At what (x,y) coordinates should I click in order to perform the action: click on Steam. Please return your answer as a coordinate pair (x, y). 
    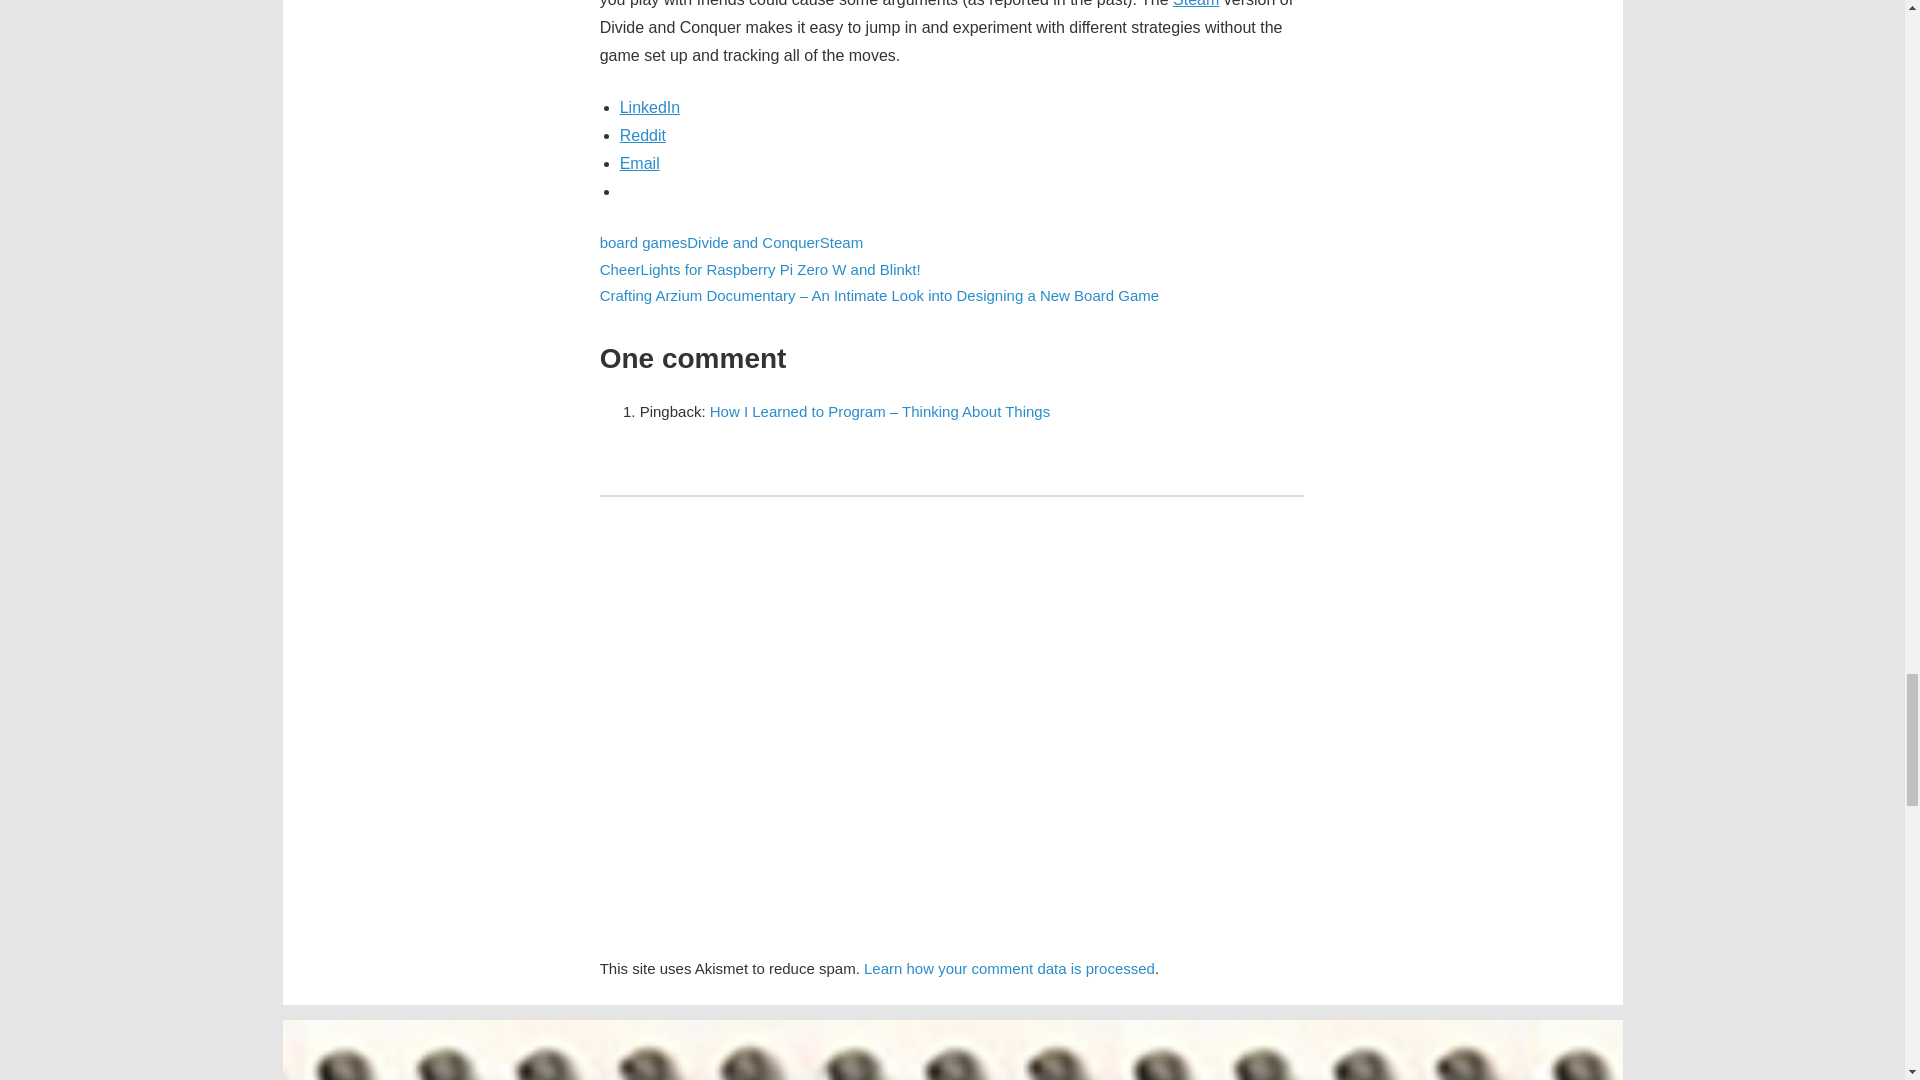
    Looking at the image, I should click on (1196, 4).